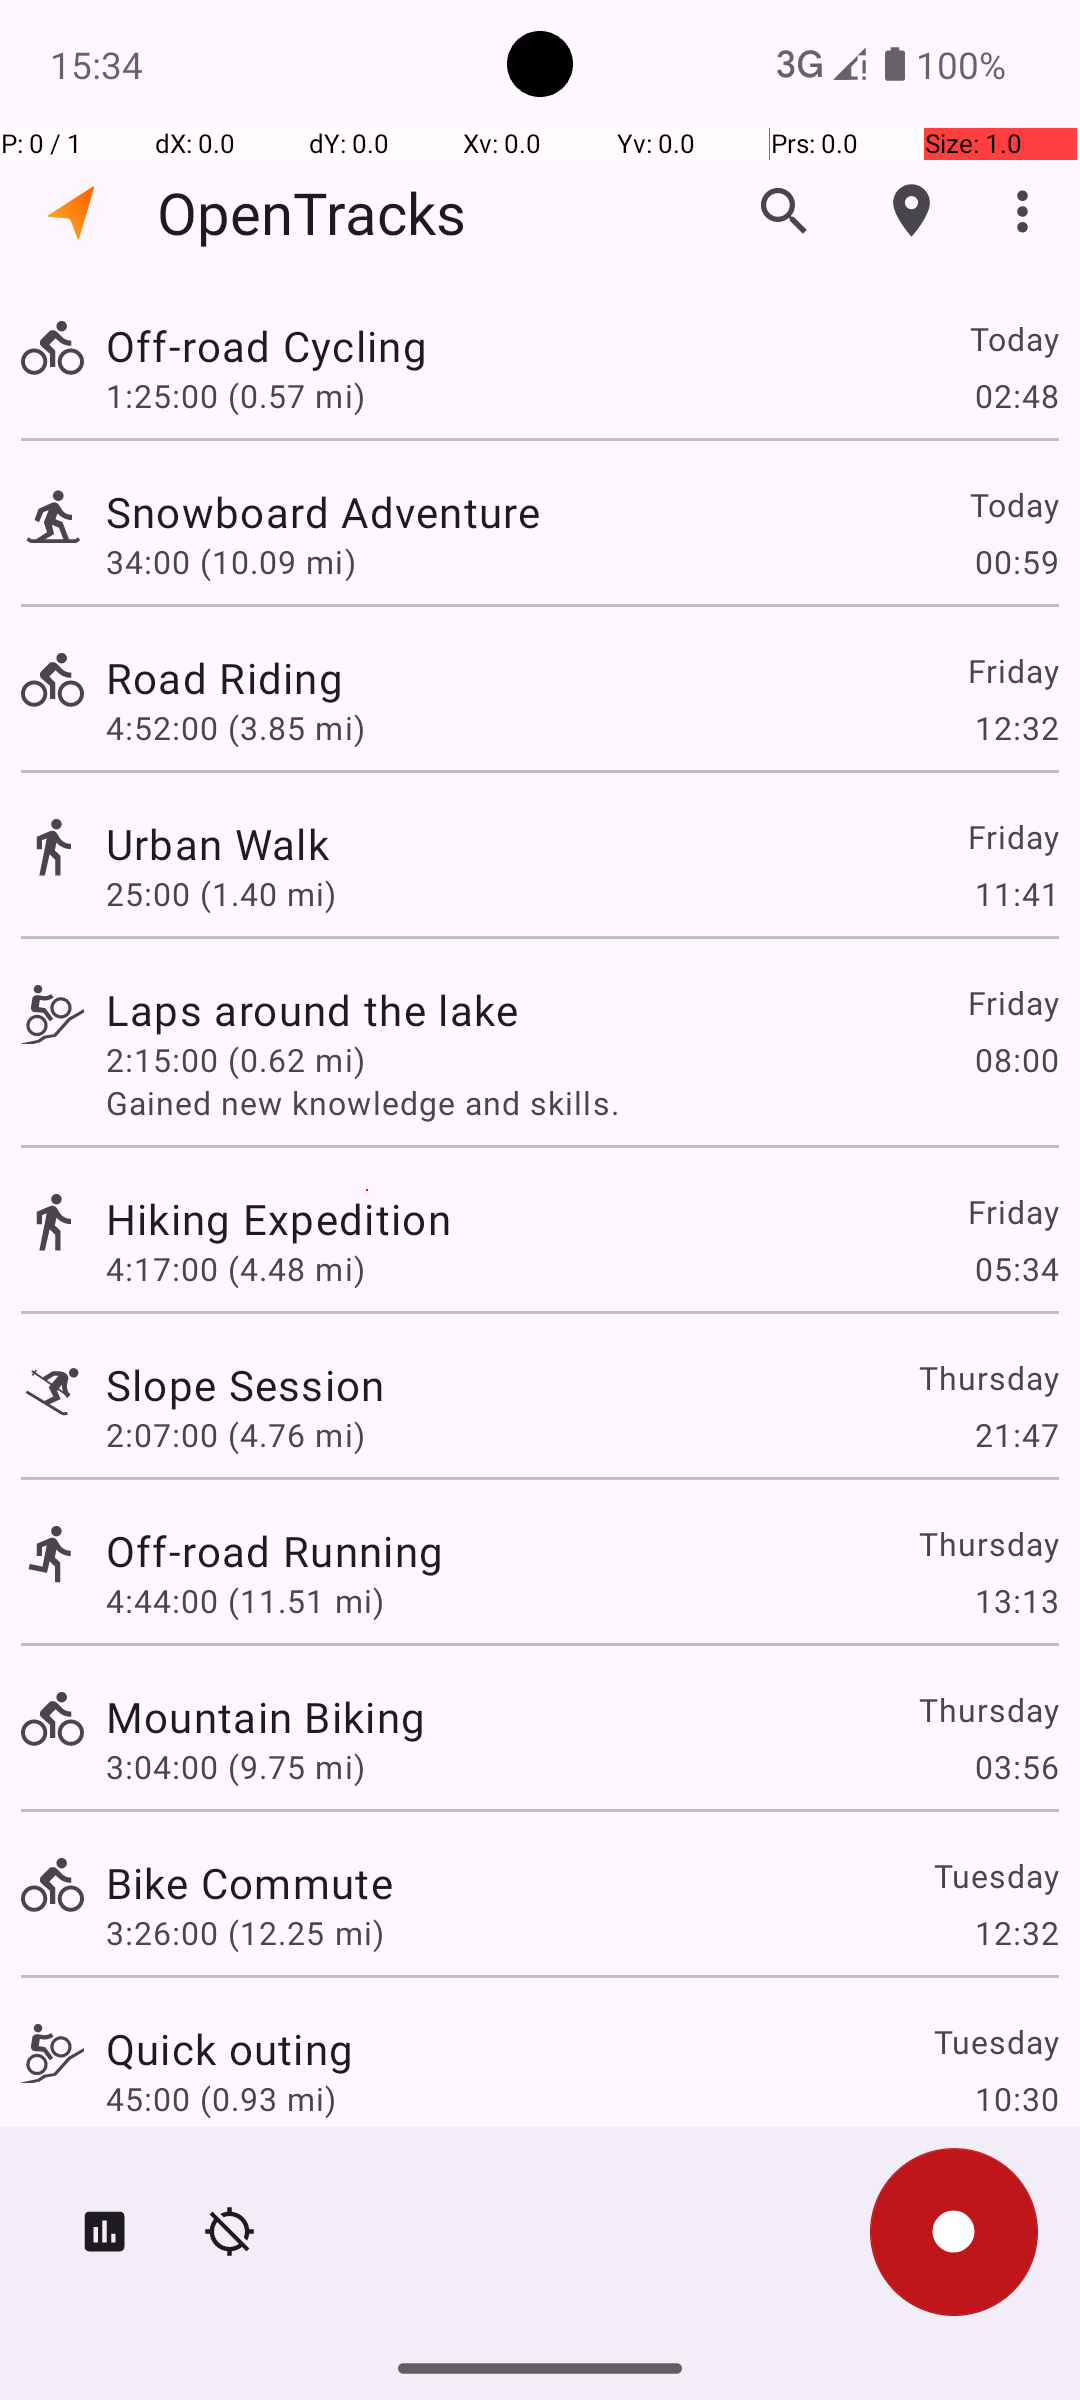 The height and width of the screenshot is (2400, 1080). I want to click on Friday, so click(1012, 670).